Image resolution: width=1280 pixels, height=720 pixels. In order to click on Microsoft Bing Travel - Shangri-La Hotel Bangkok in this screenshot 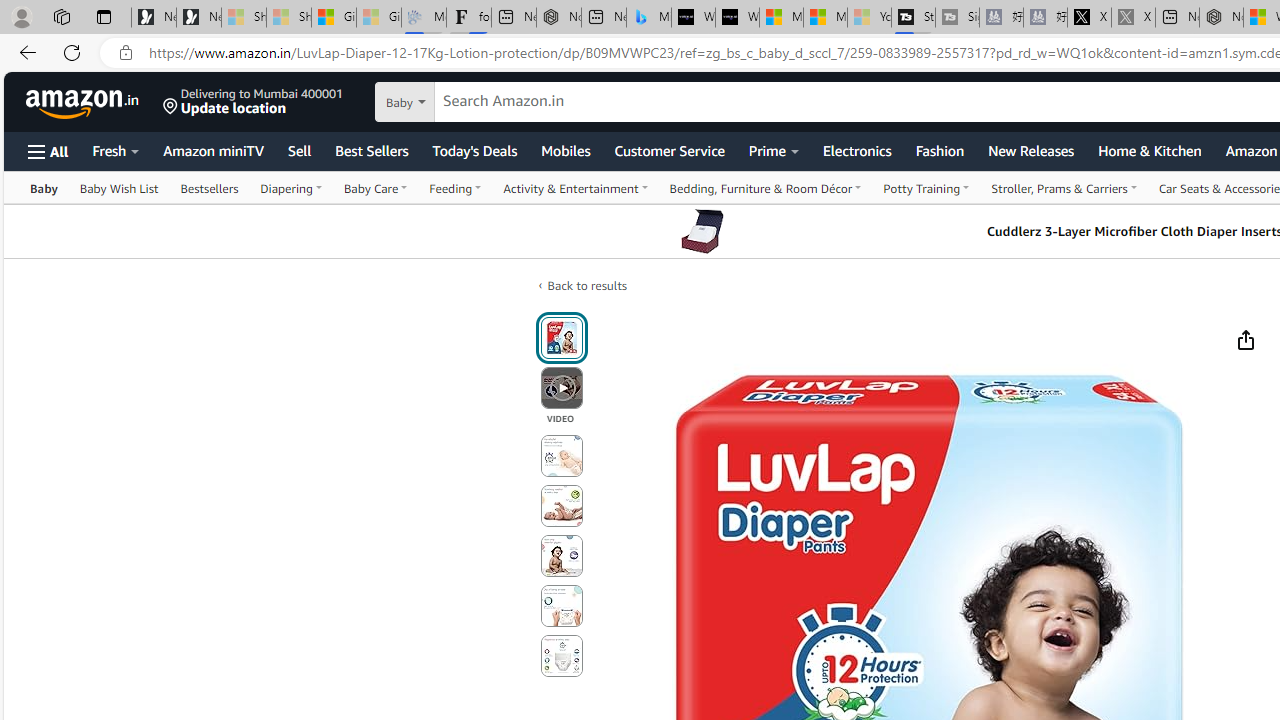, I will do `click(648, 18)`.